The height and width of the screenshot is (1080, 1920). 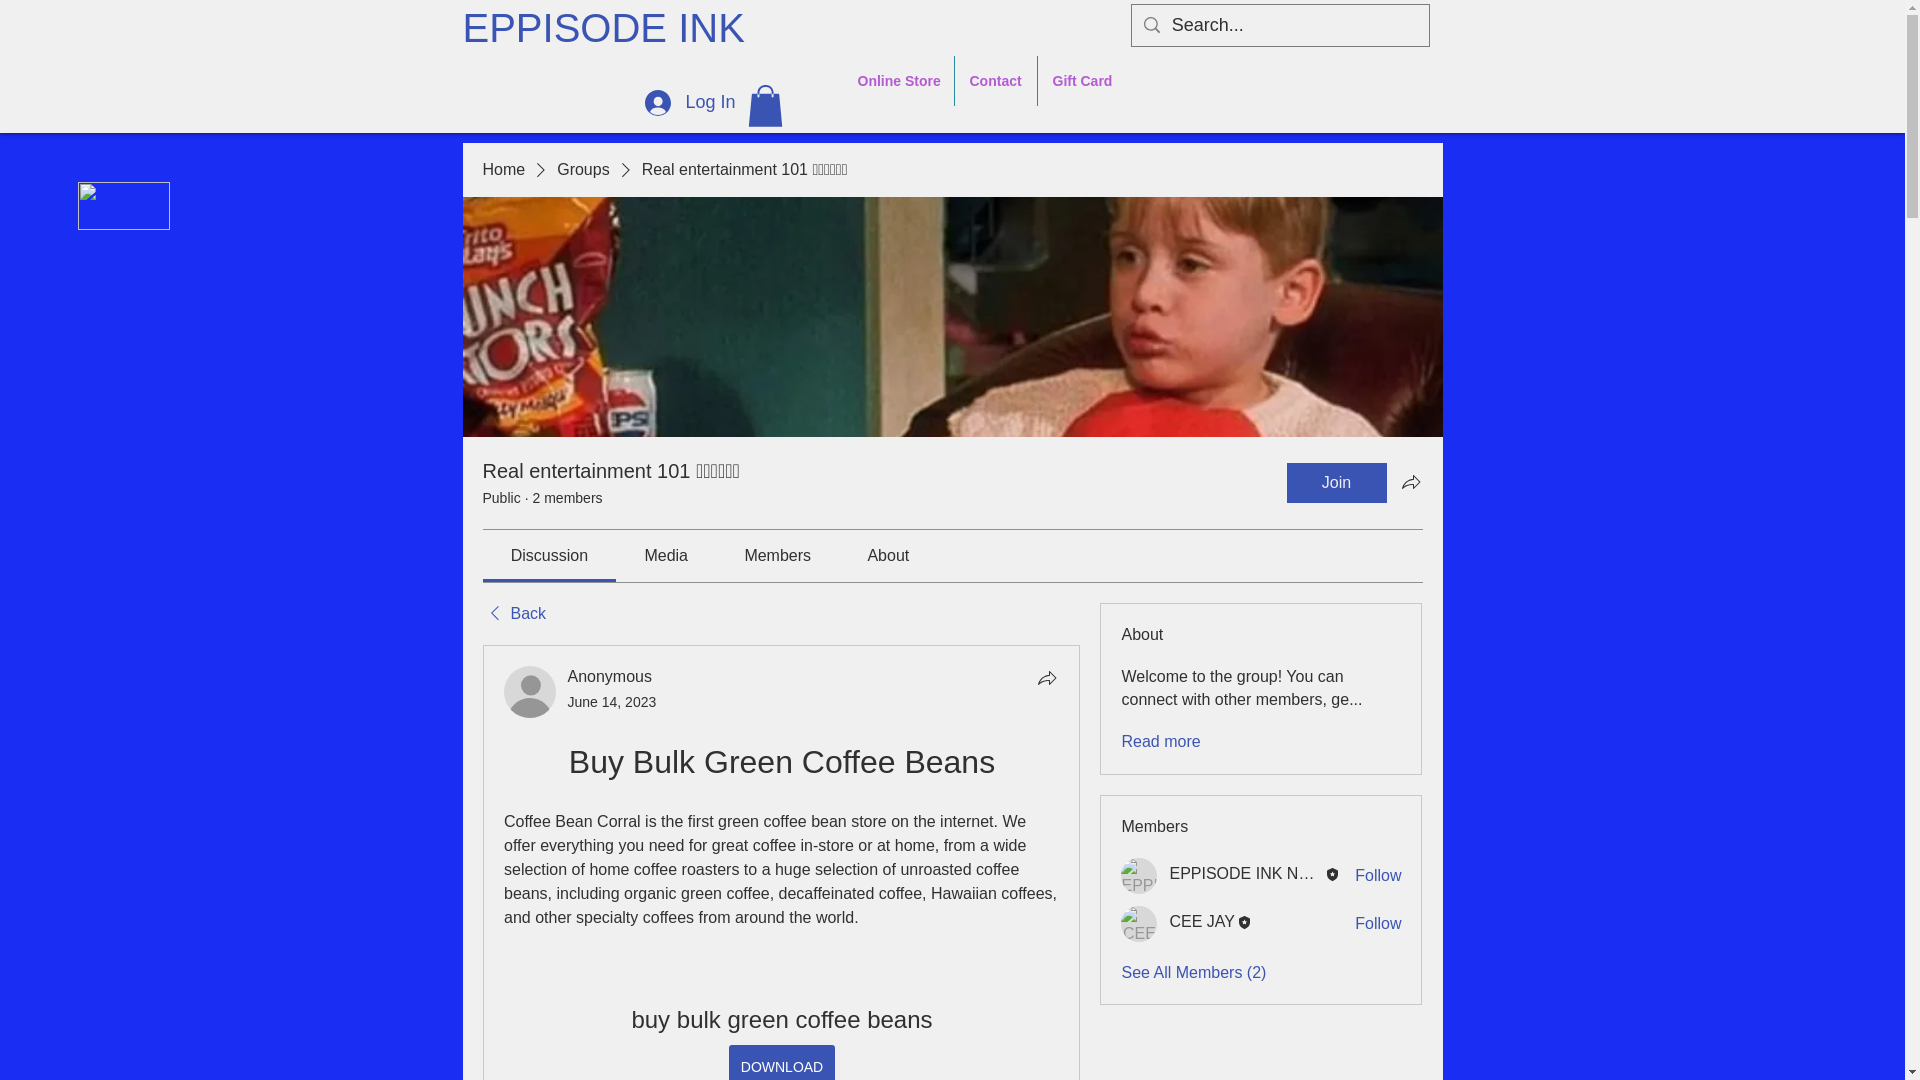 What do you see at coordinates (897, 80) in the screenshot?
I see `Online Store` at bounding box center [897, 80].